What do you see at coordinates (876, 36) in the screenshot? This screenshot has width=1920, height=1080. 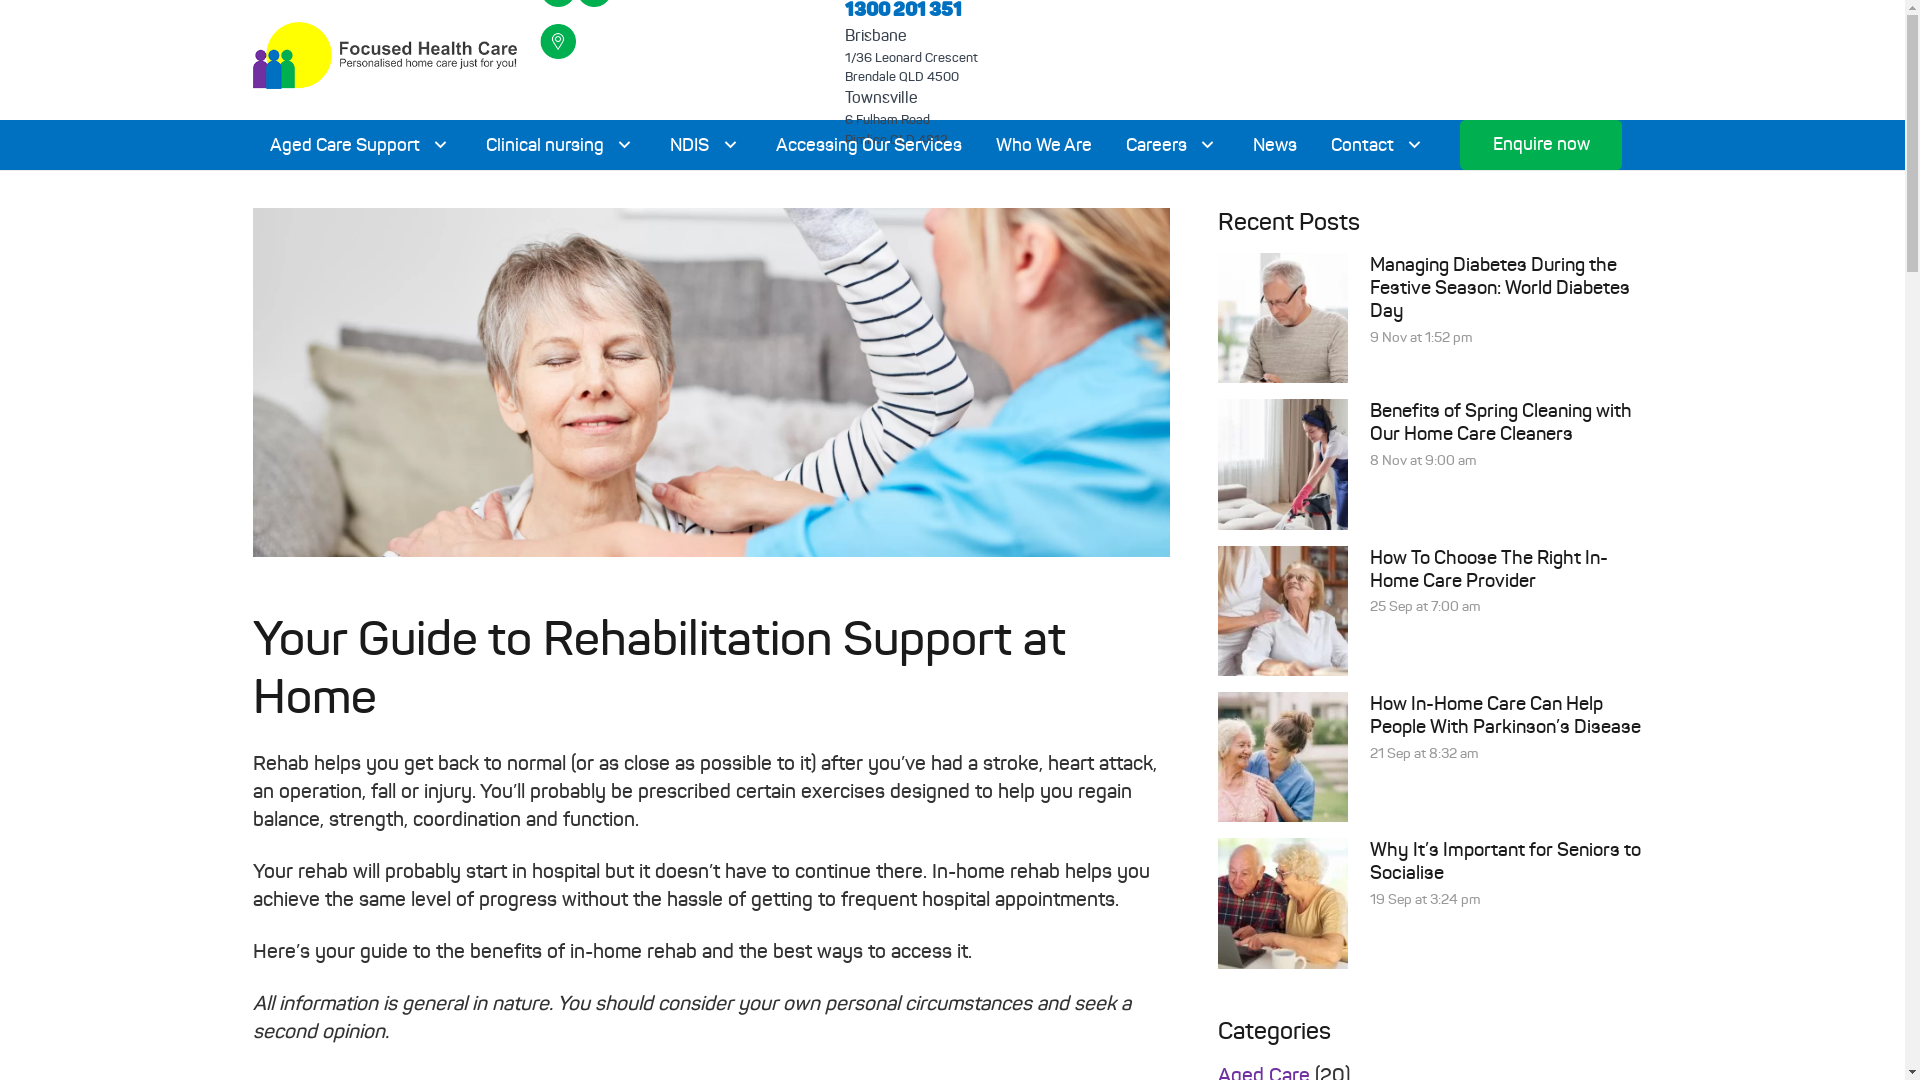 I see `Brisbane` at bounding box center [876, 36].